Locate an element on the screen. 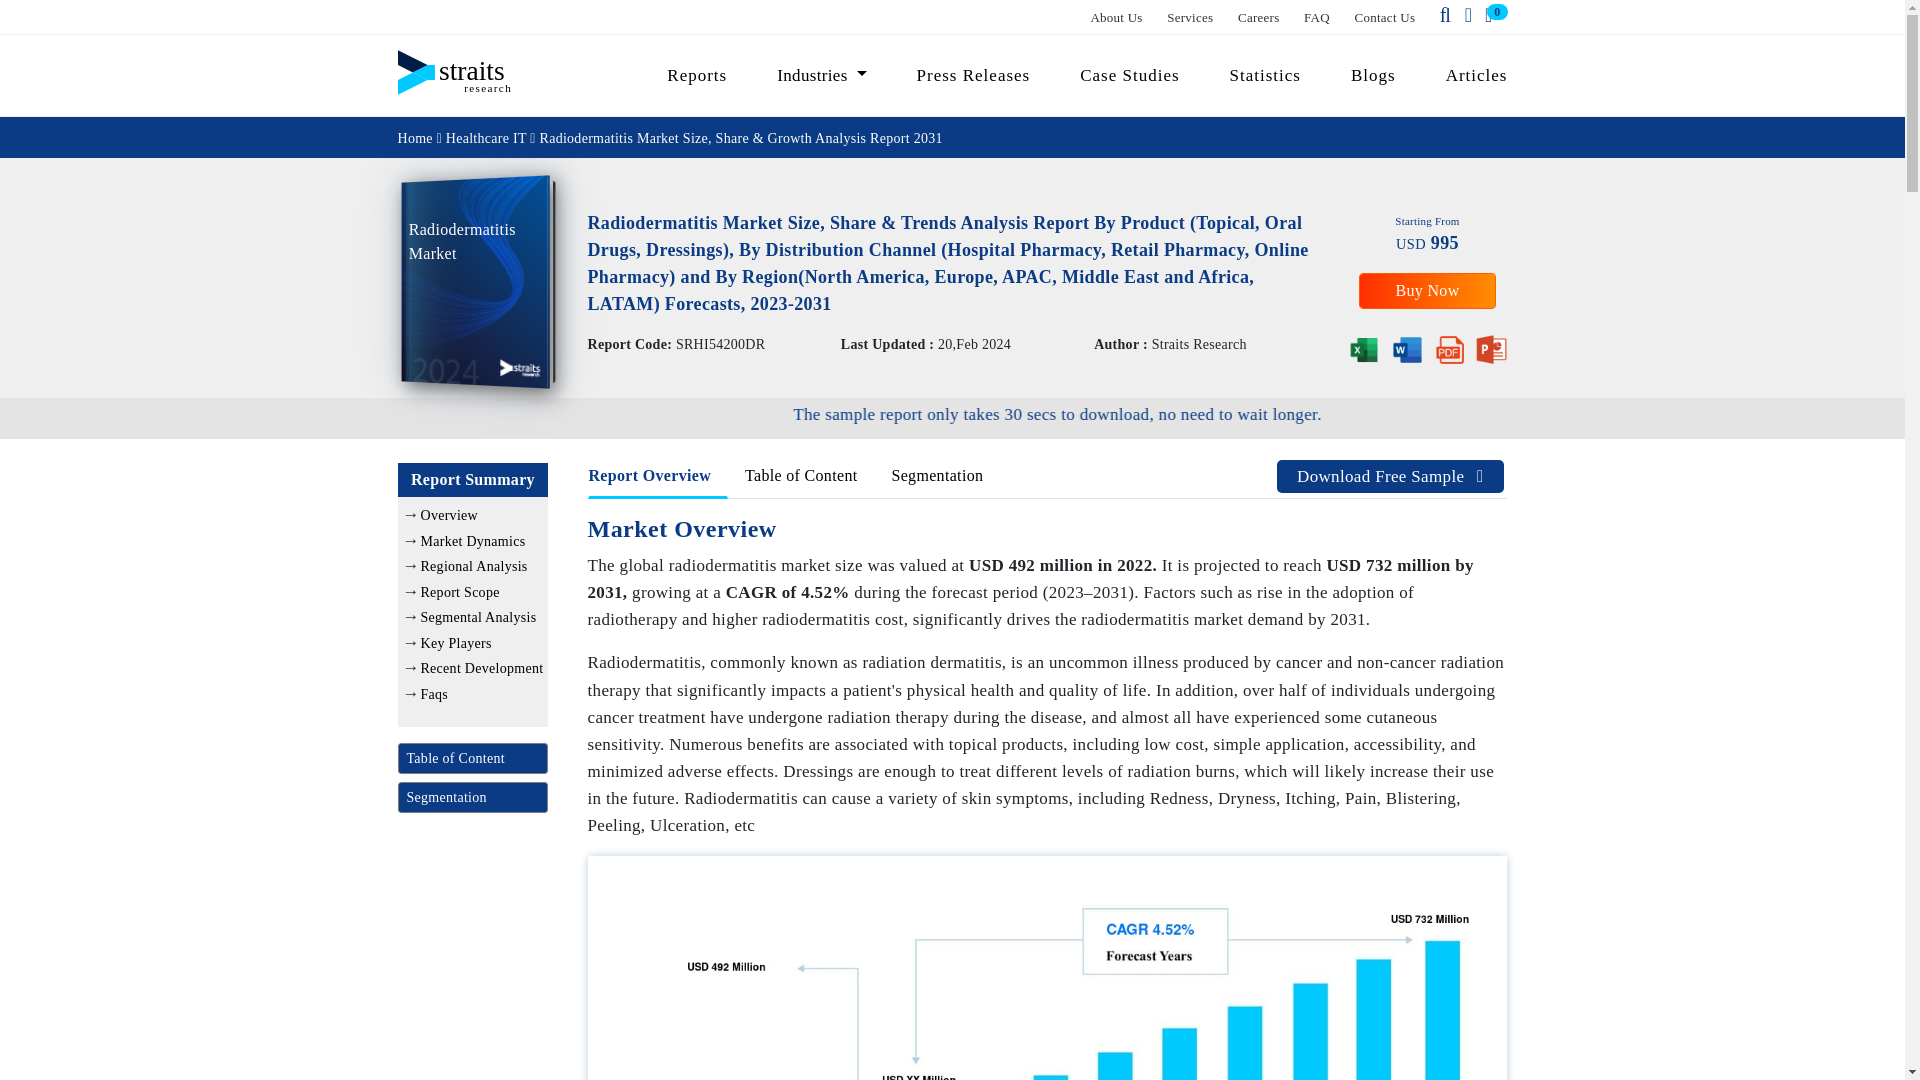  Blogs is located at coordinates (1374, 75).